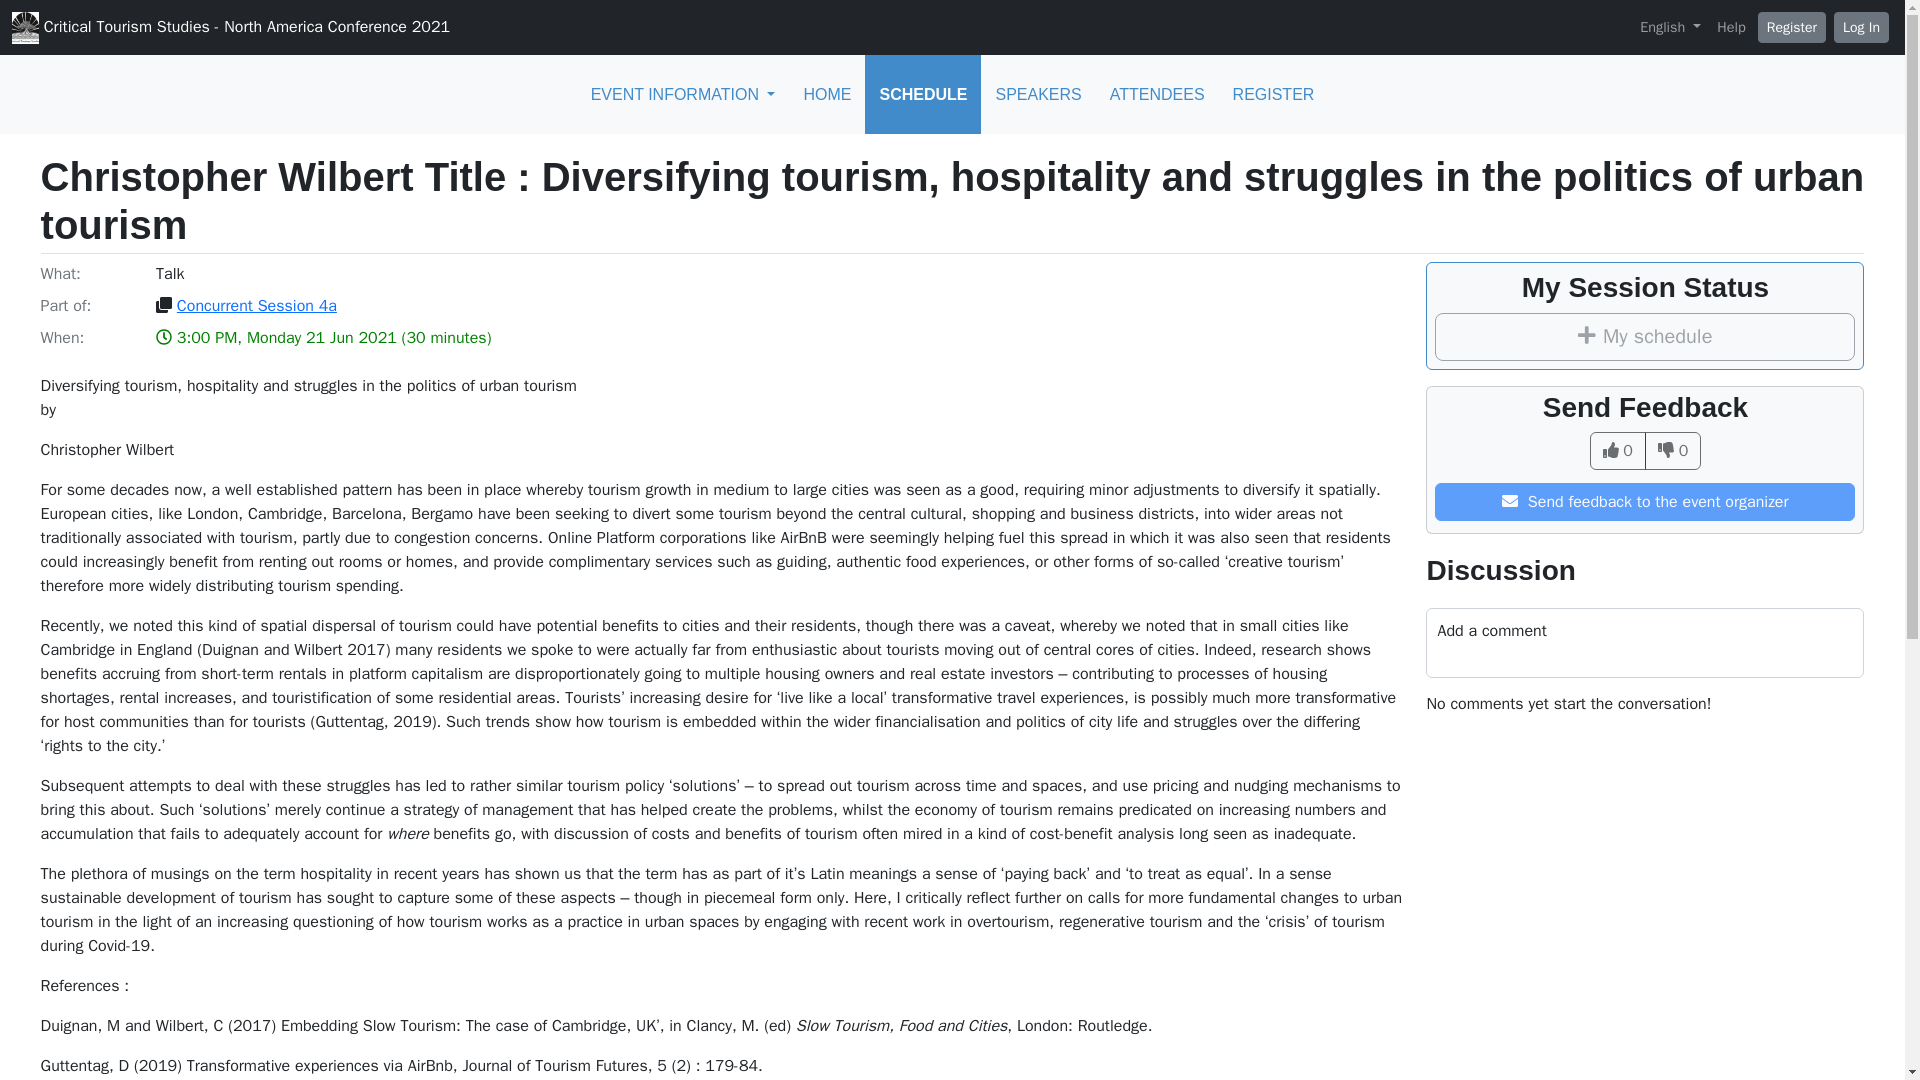 Image resolution: width=1920 pixels, height=1080 pixels. What do you see at coordinates (1158, 94) in the screenshot?
I see `ATTENDEES` at bounding box center [1158, 94].